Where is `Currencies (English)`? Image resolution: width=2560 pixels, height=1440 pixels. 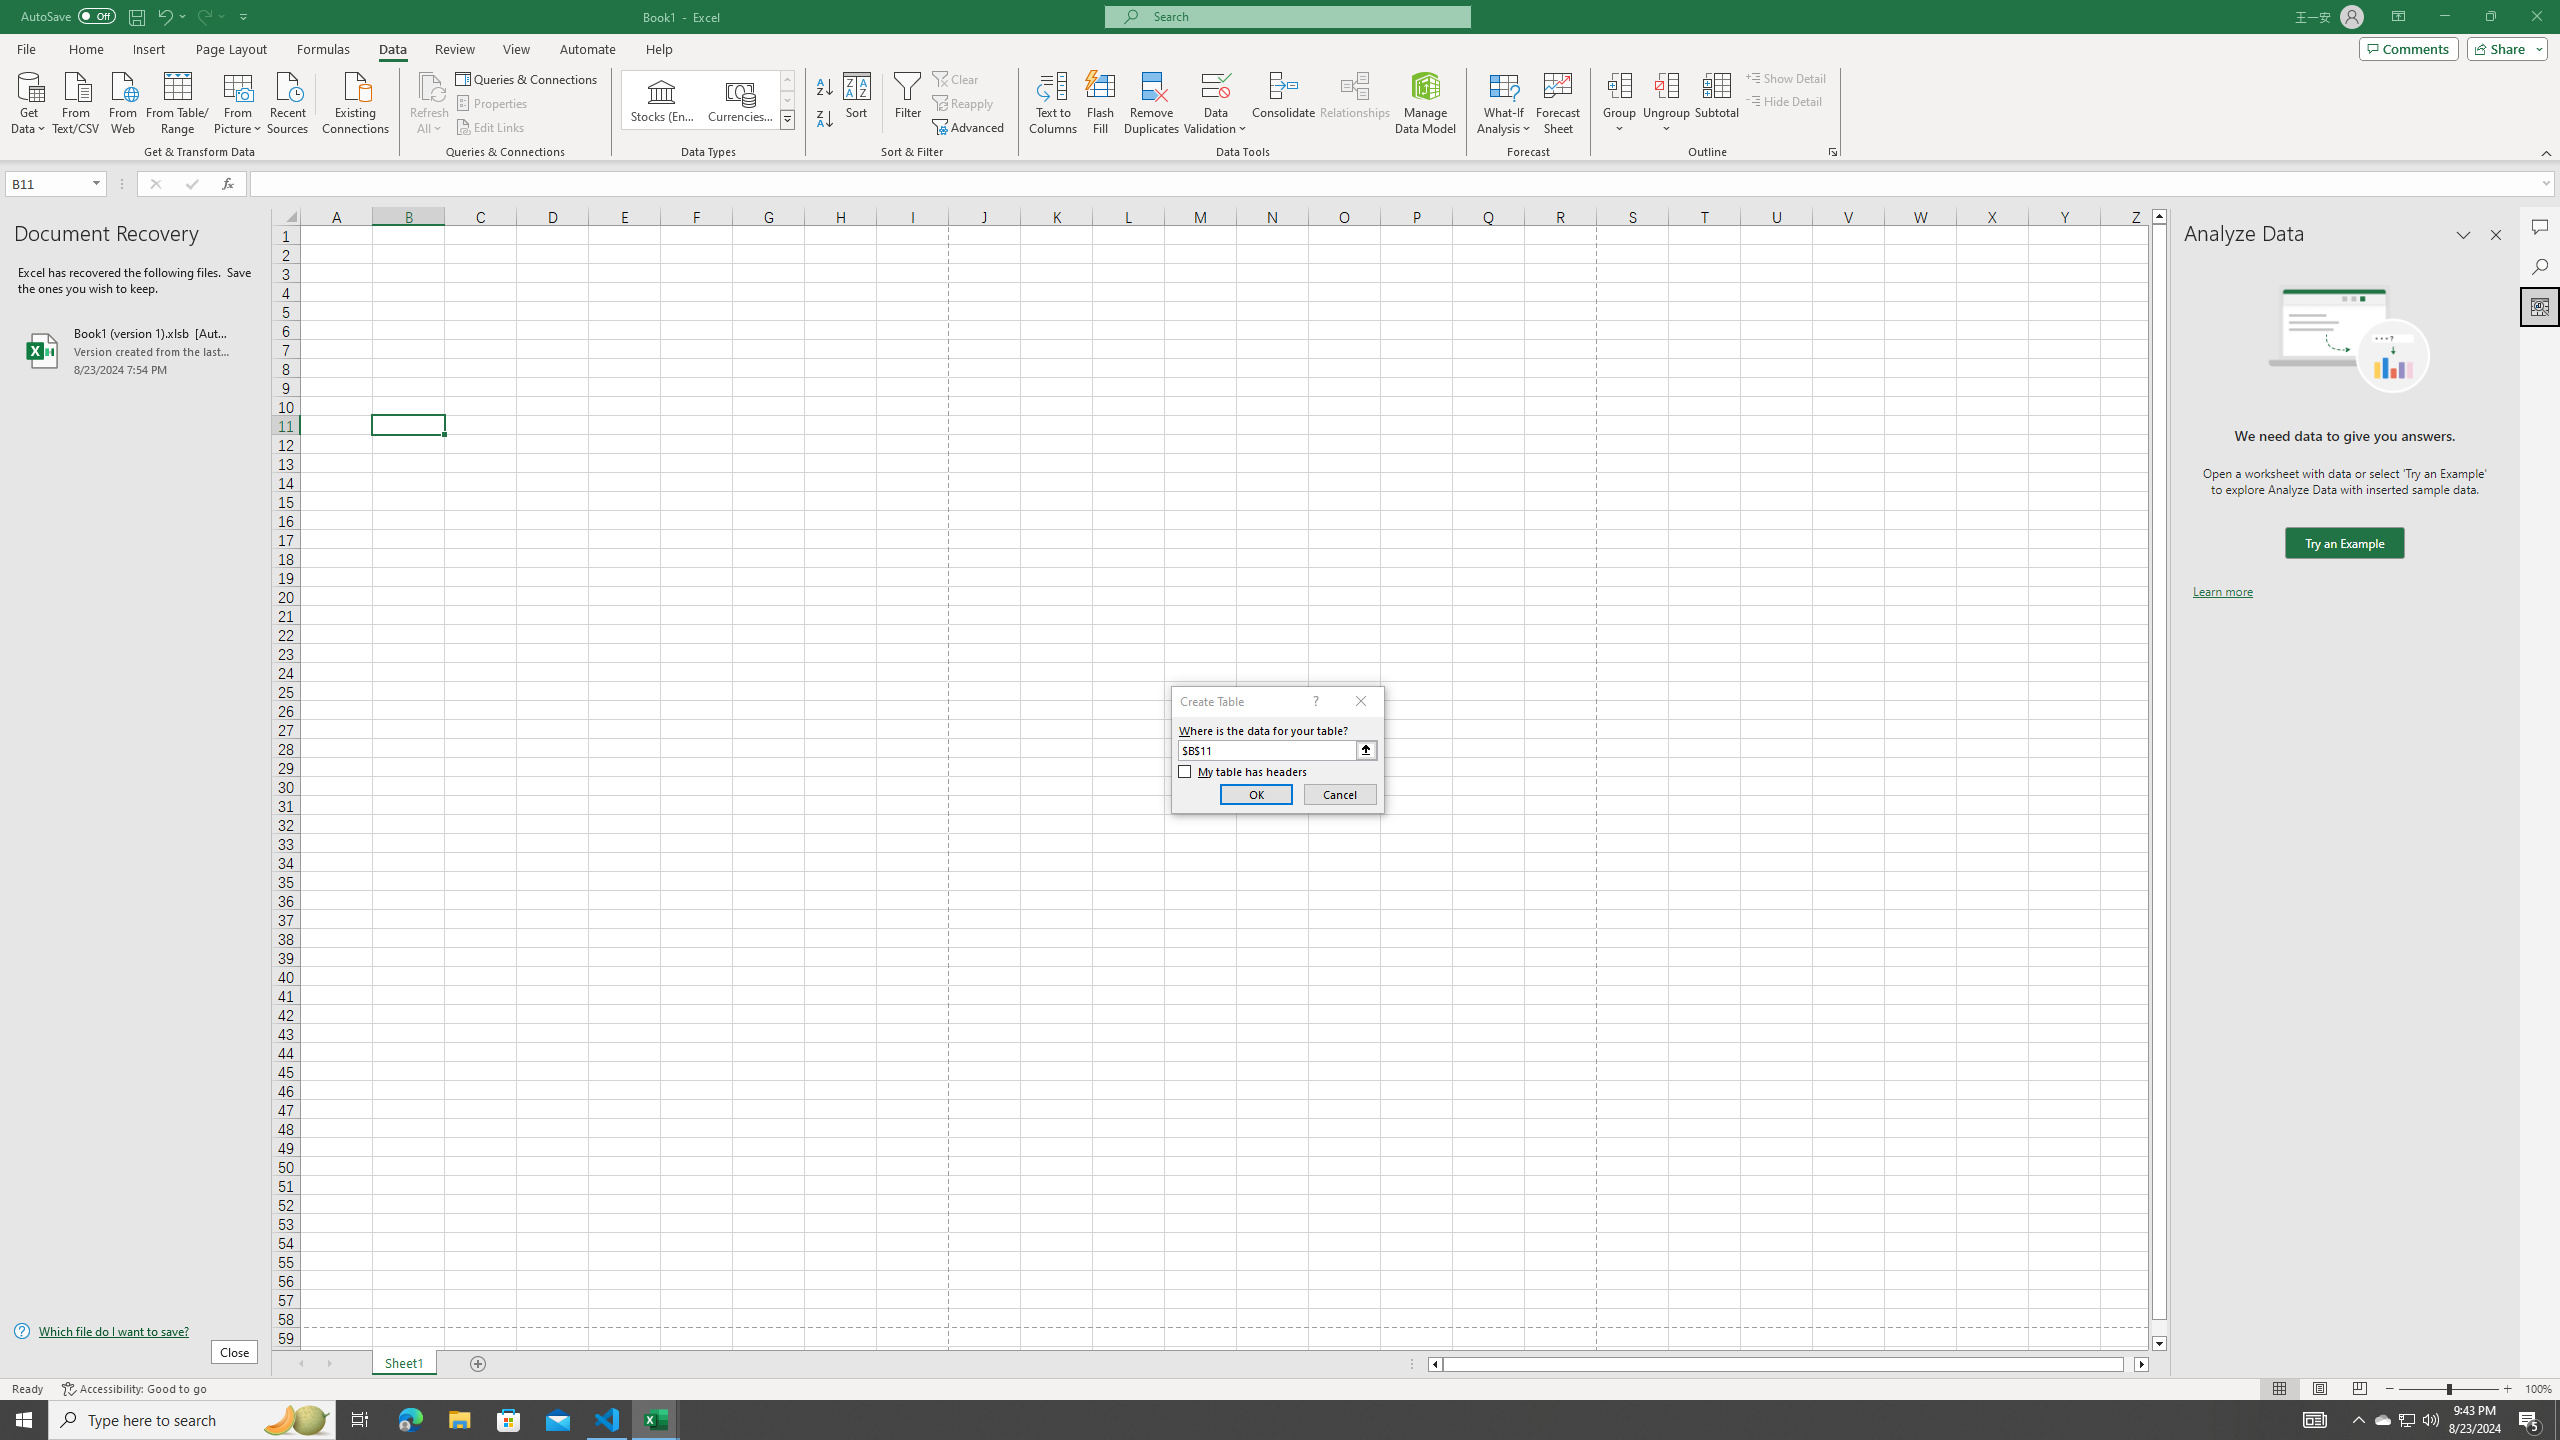 Currencies (English) is located at coordinates (740, 100).